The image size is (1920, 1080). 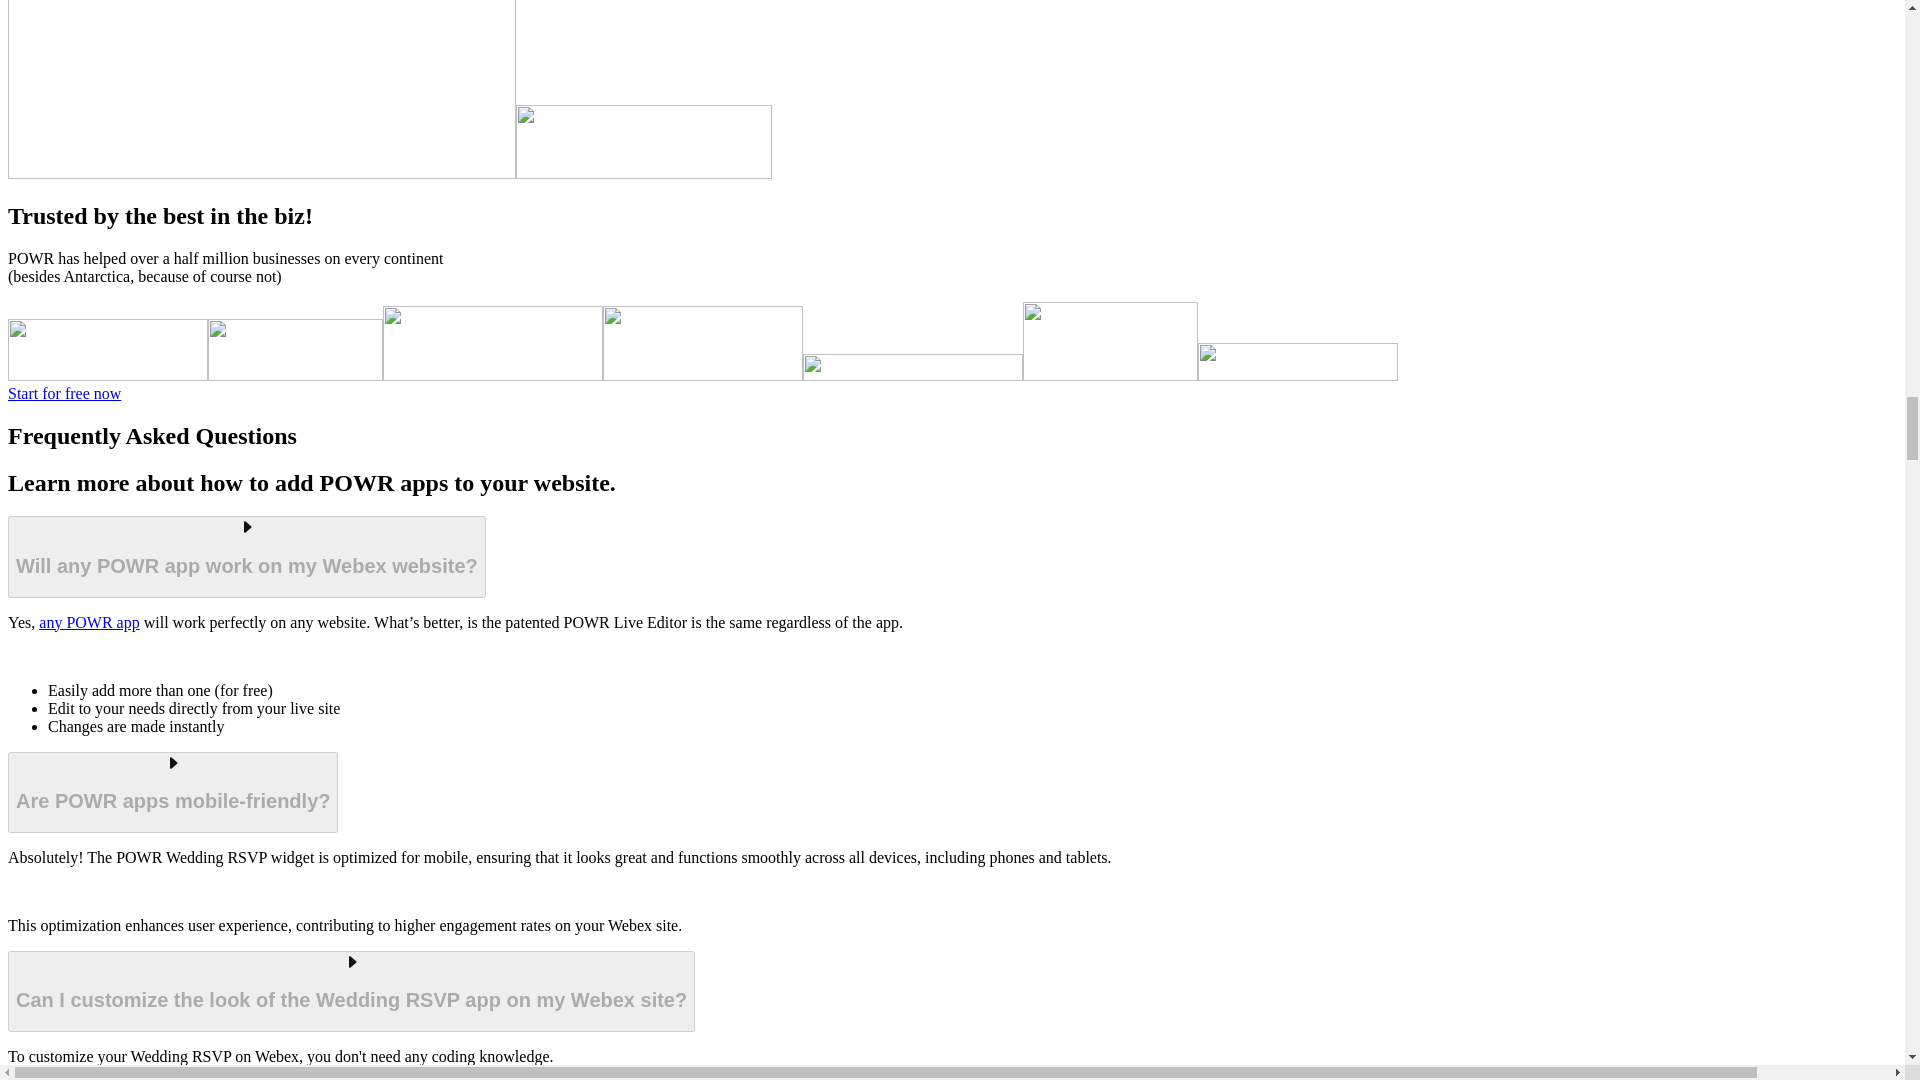 What do you see at coordinates (246, 556) in the screenshot?
I see `Will any POWR app work on my Webex website?` at bounding box center [246, 556].